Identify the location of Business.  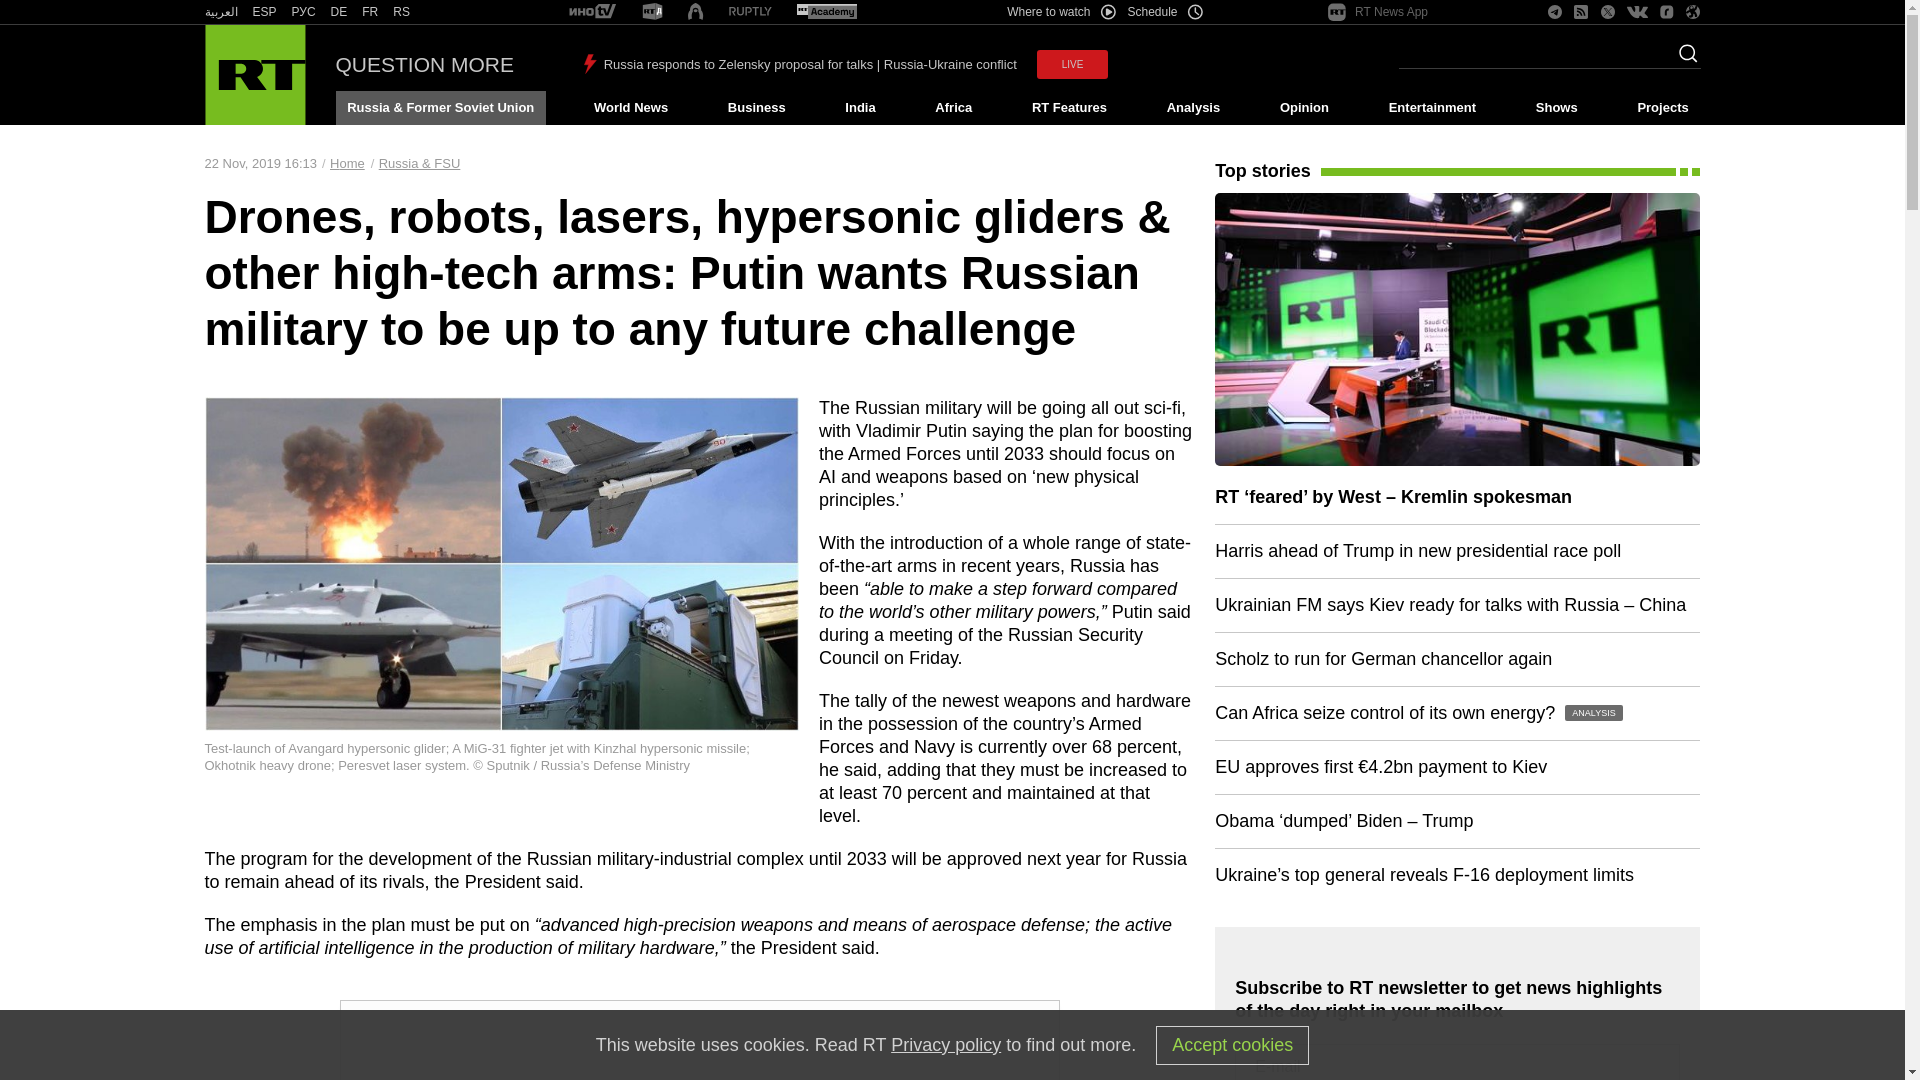
(756, 108).